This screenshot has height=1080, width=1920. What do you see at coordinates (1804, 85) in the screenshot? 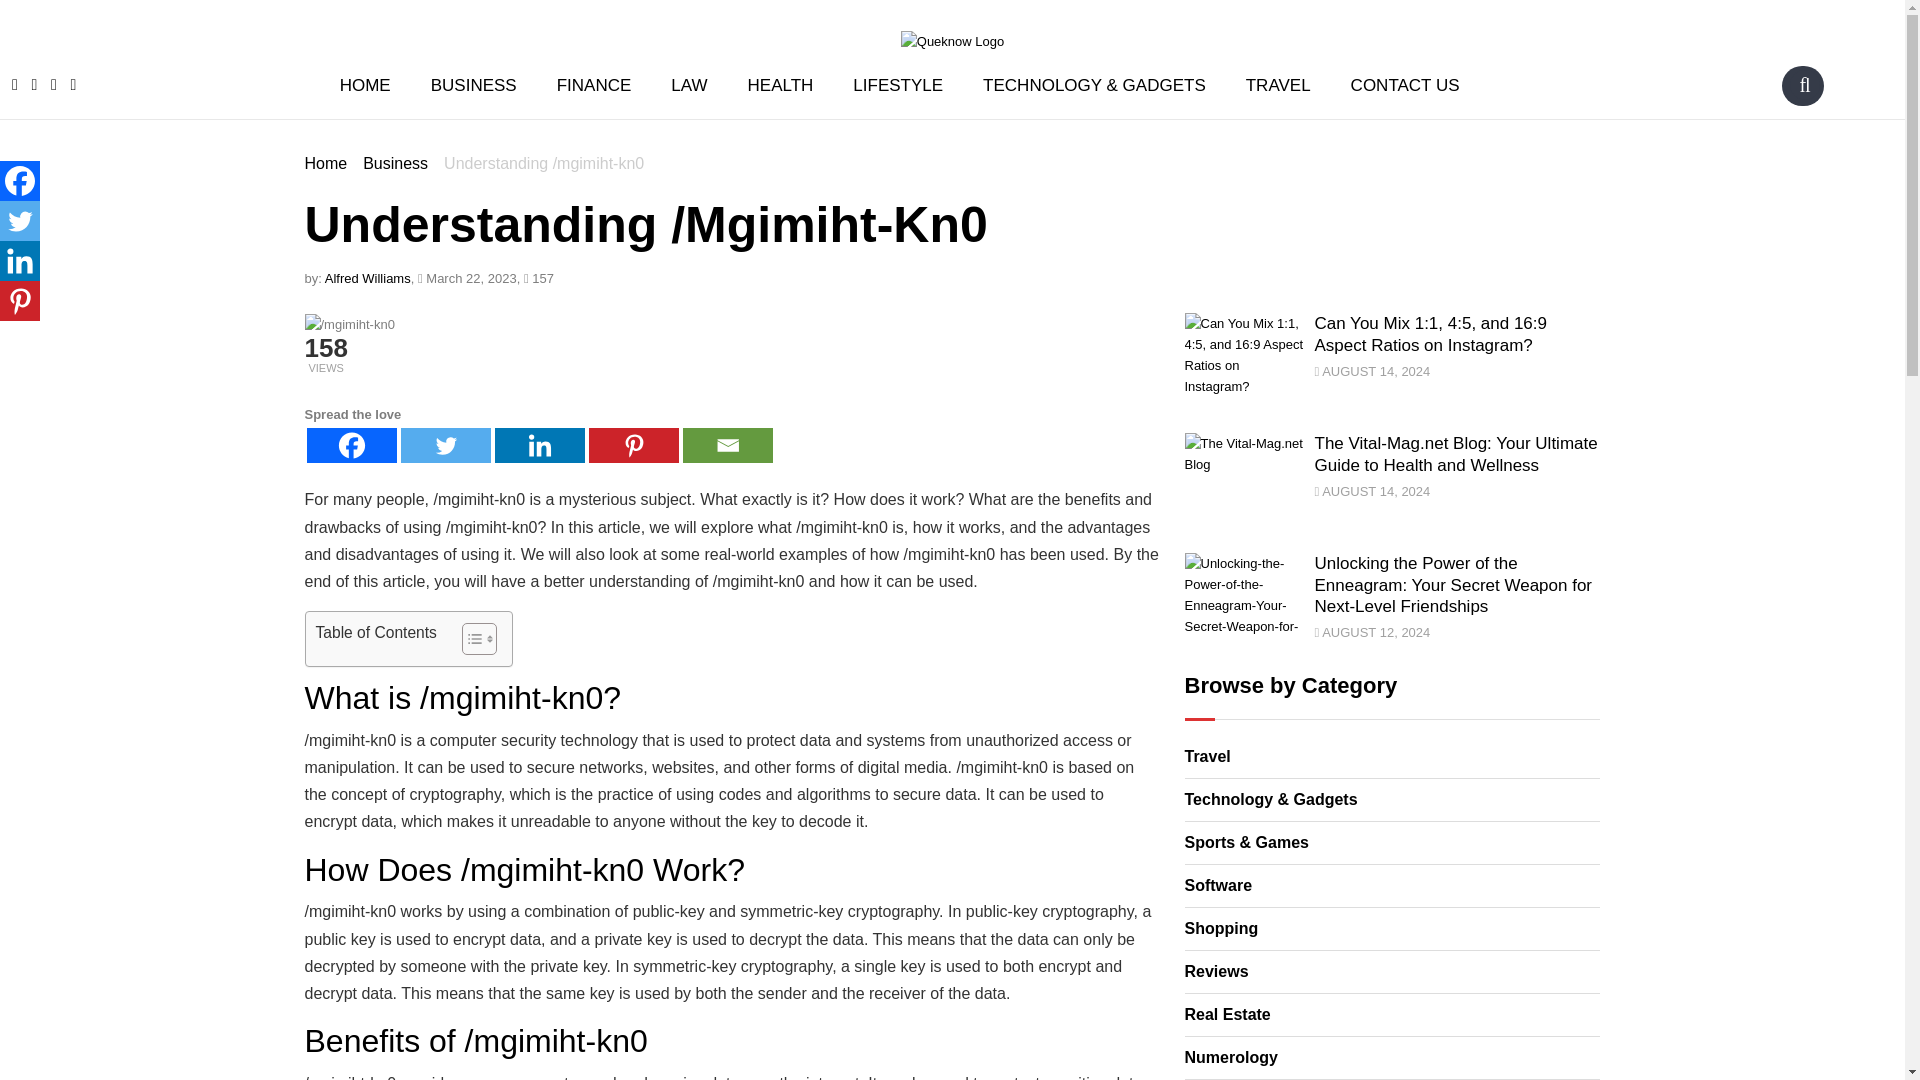
I see `Search` at bounding box center [1804, 85].